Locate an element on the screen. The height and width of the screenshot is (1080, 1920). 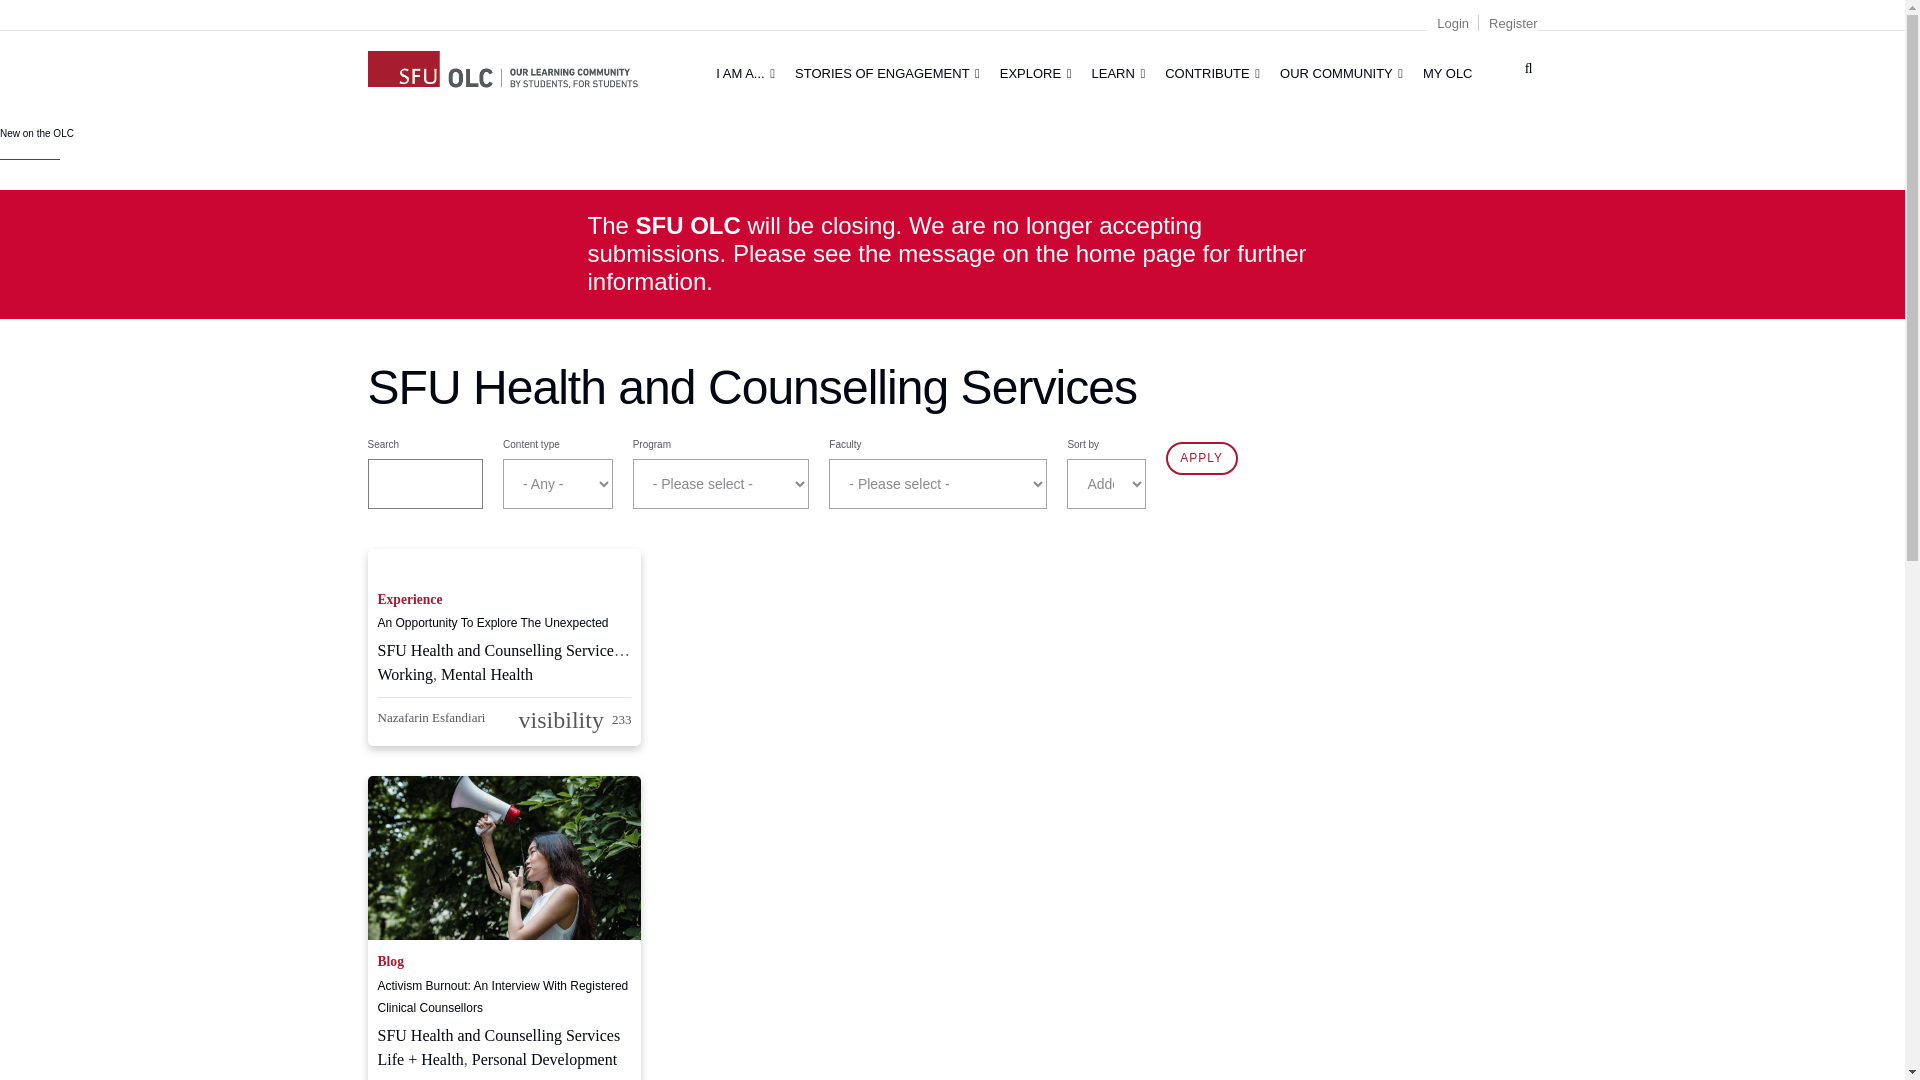
EXPLORE is located at coordinates (1036, 73).